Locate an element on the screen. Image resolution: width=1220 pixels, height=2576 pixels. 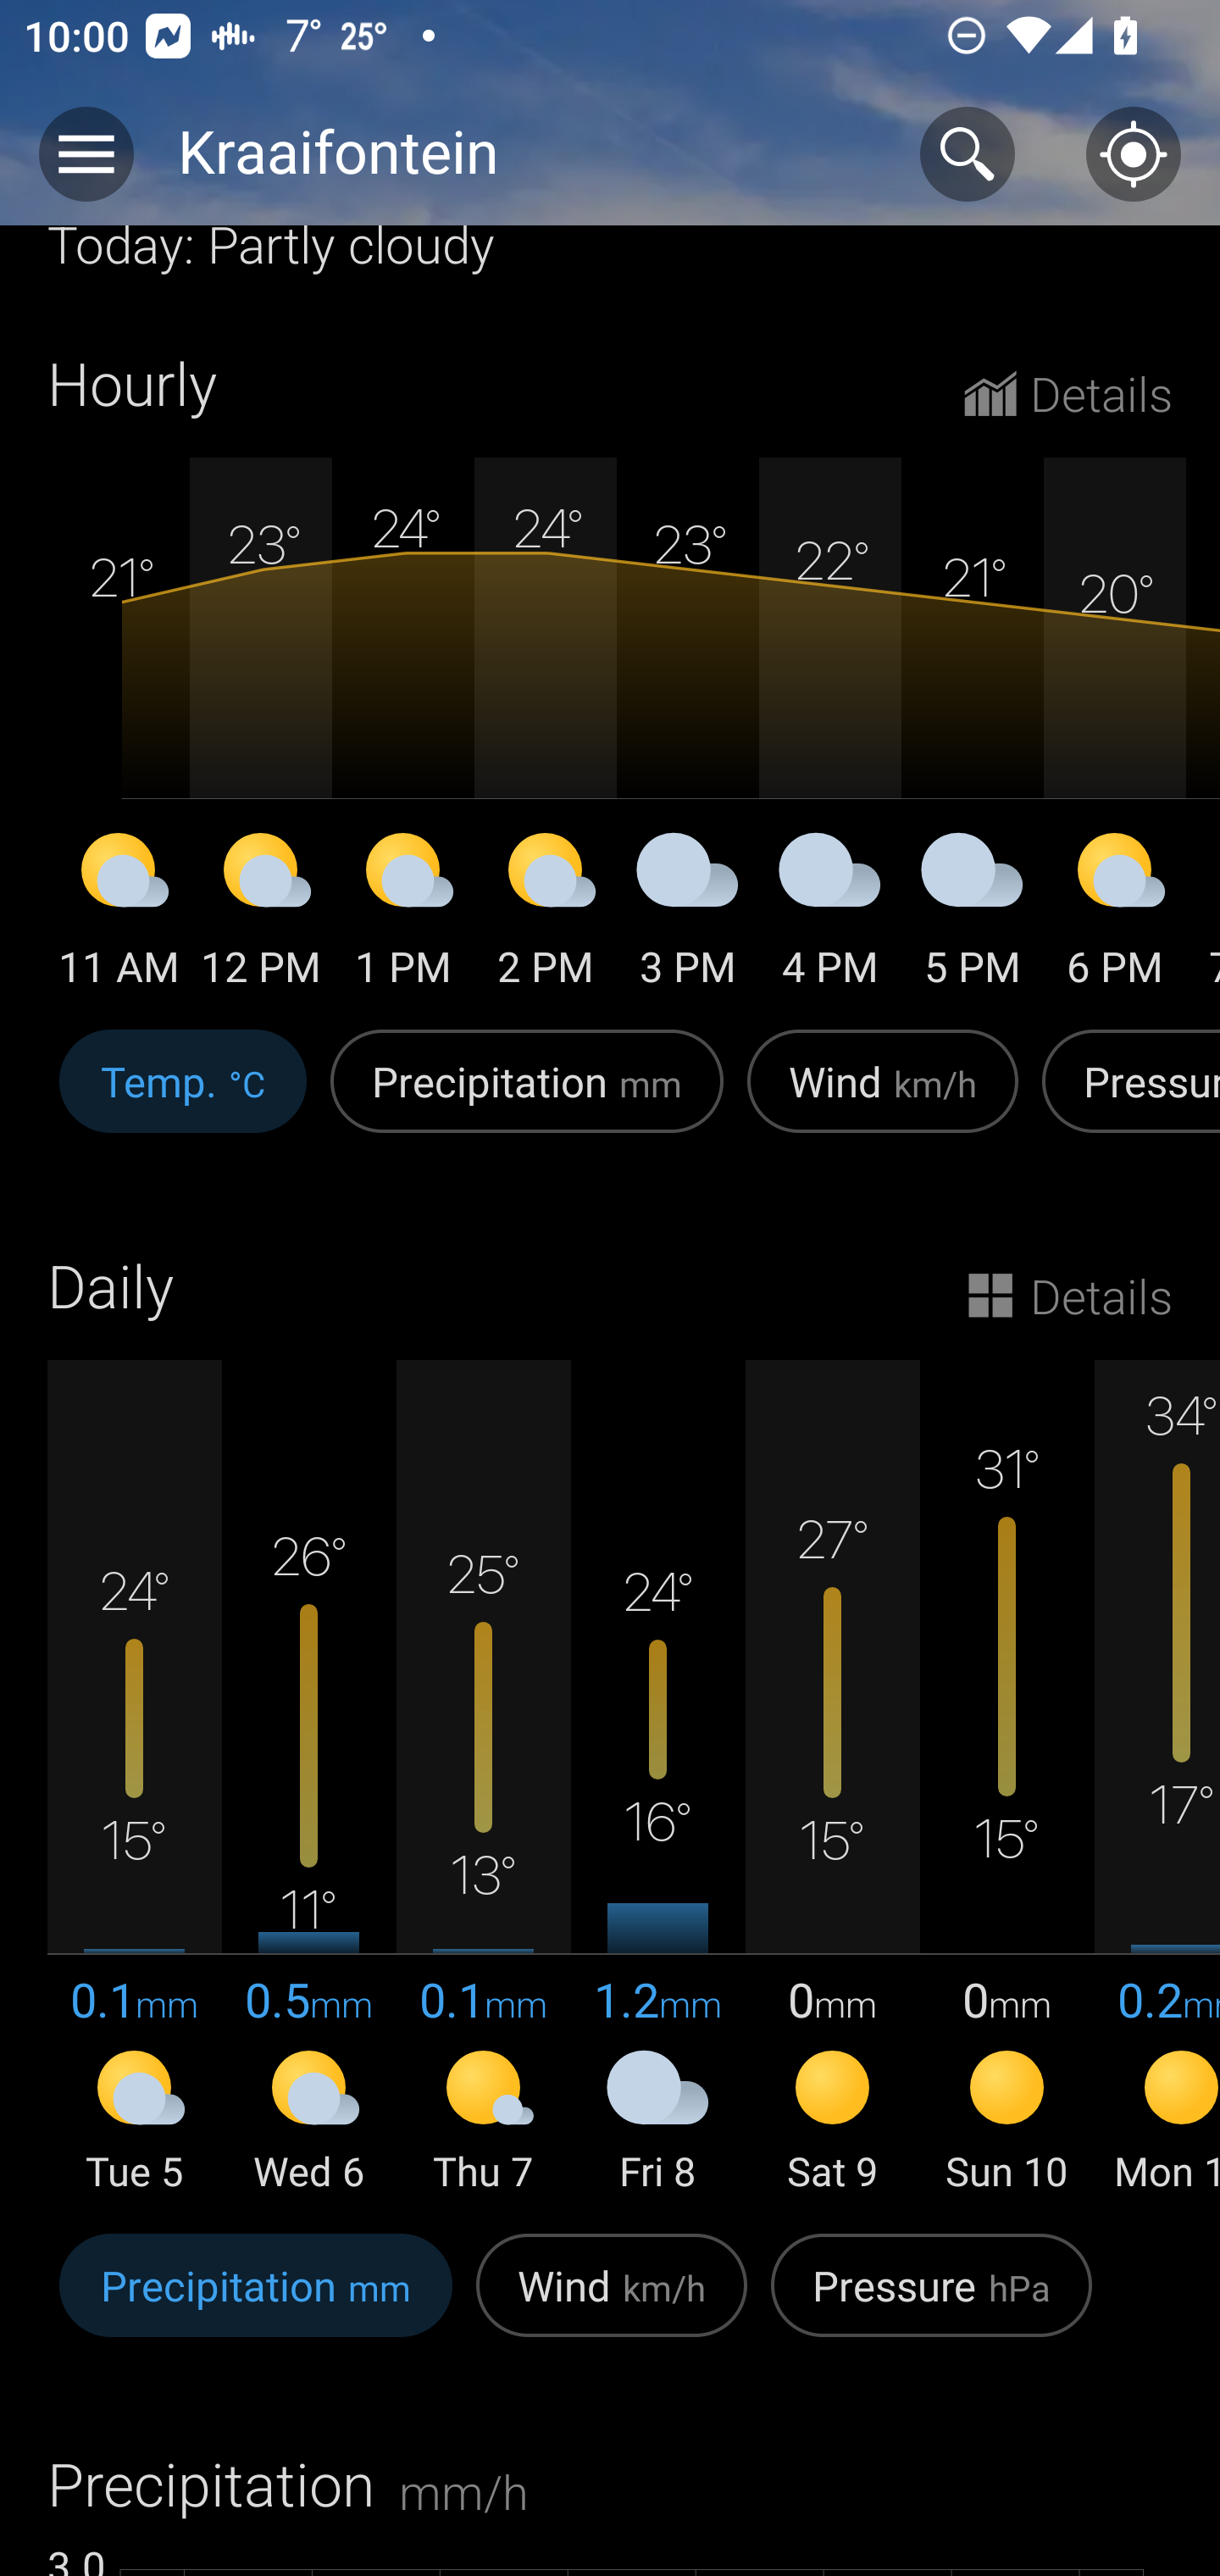
26° 11° 0.5 mm Wed 6 is located at coordinates (309, 1779).